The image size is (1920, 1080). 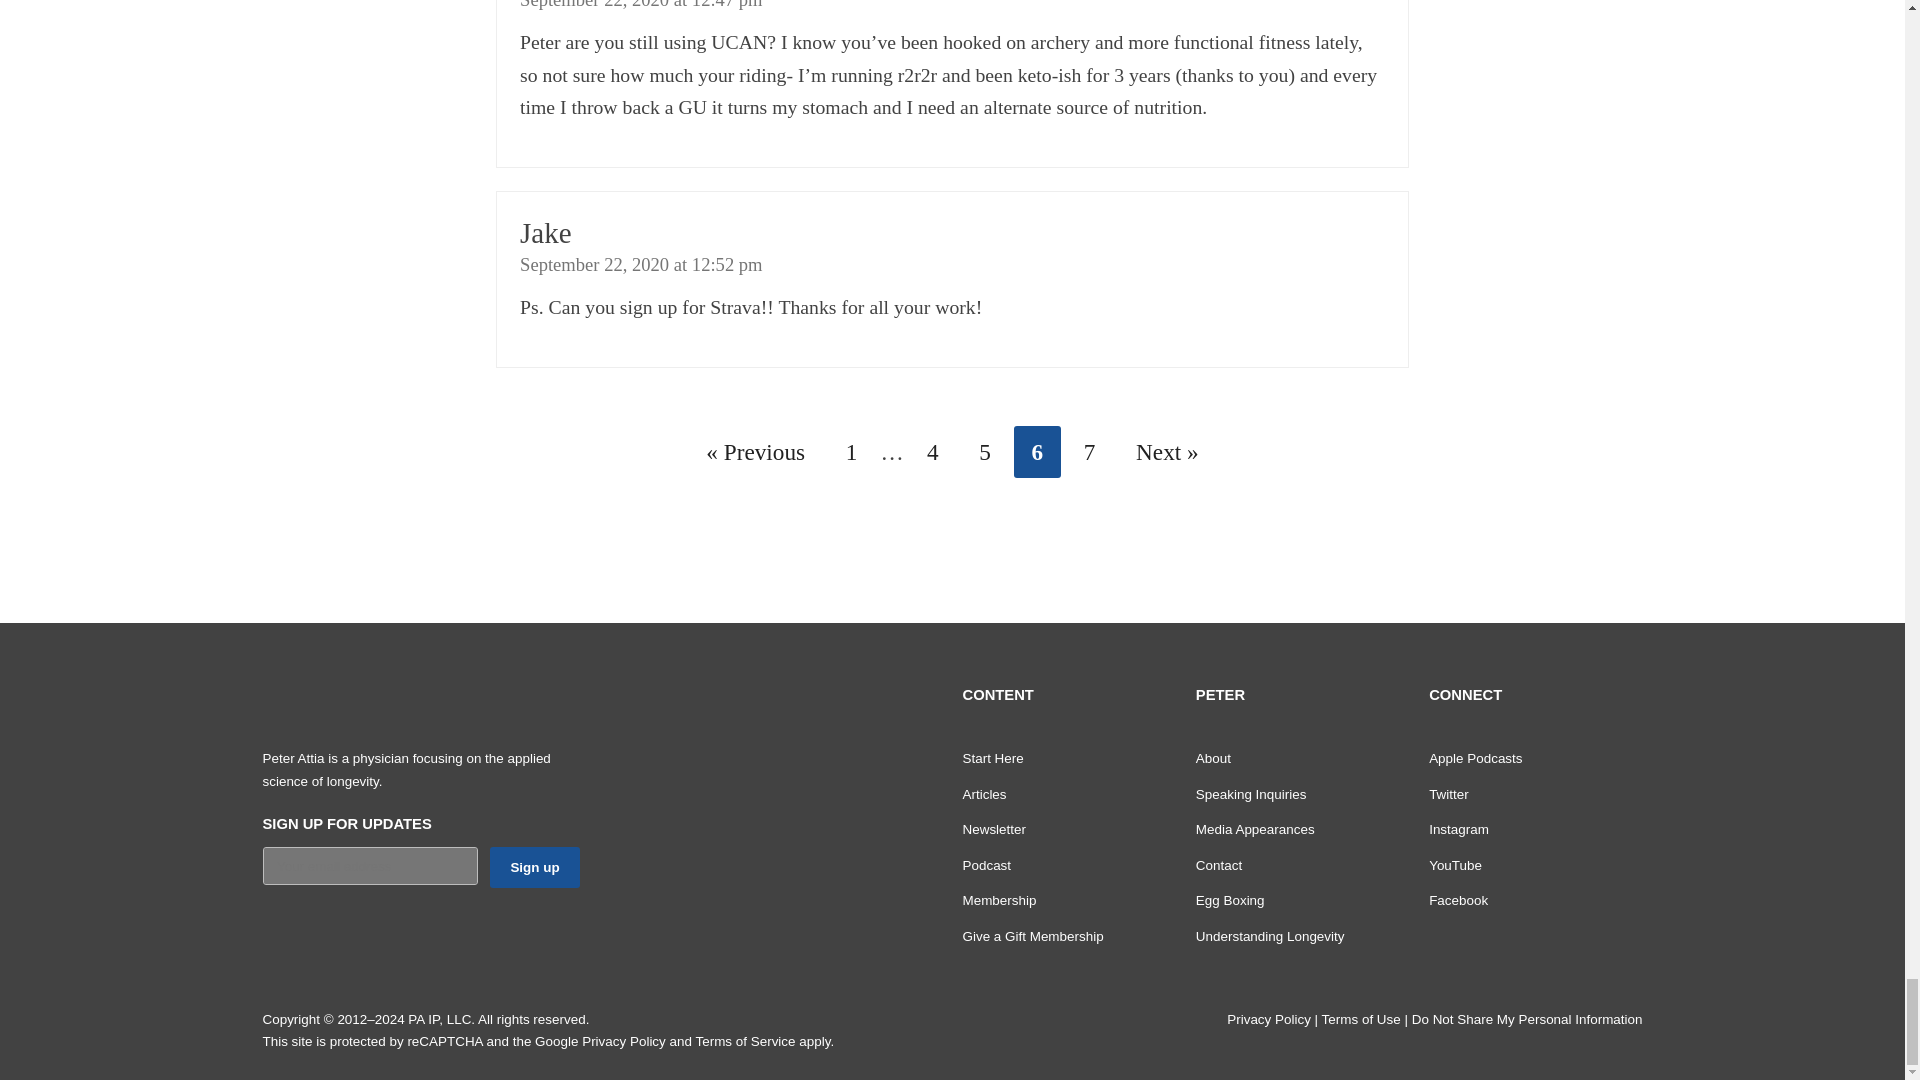 What do you see at coordinates (534, 866) in the screenshot?
I see `Sign up` at bounding box center [534, 866].